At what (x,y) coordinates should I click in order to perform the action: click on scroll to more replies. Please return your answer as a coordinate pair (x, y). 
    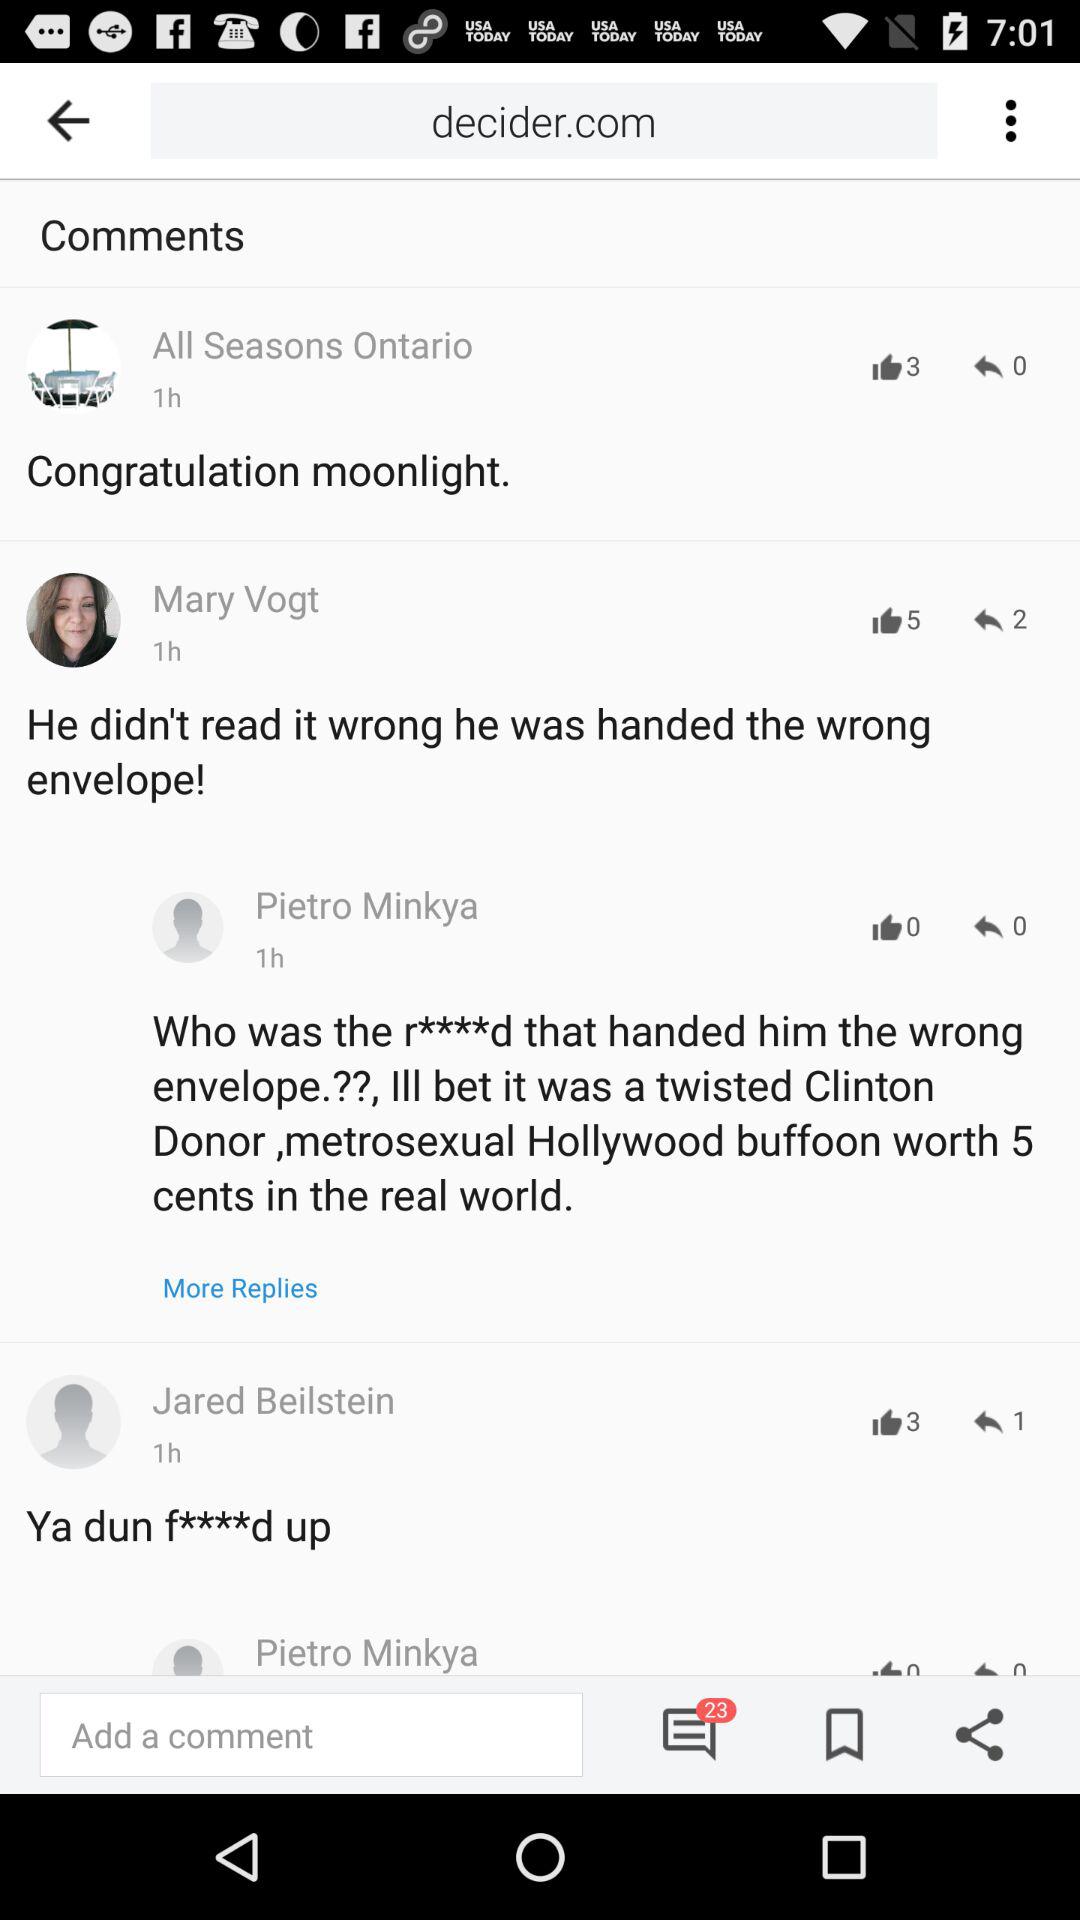
    Looking at the image, I should click on (240, 1287).